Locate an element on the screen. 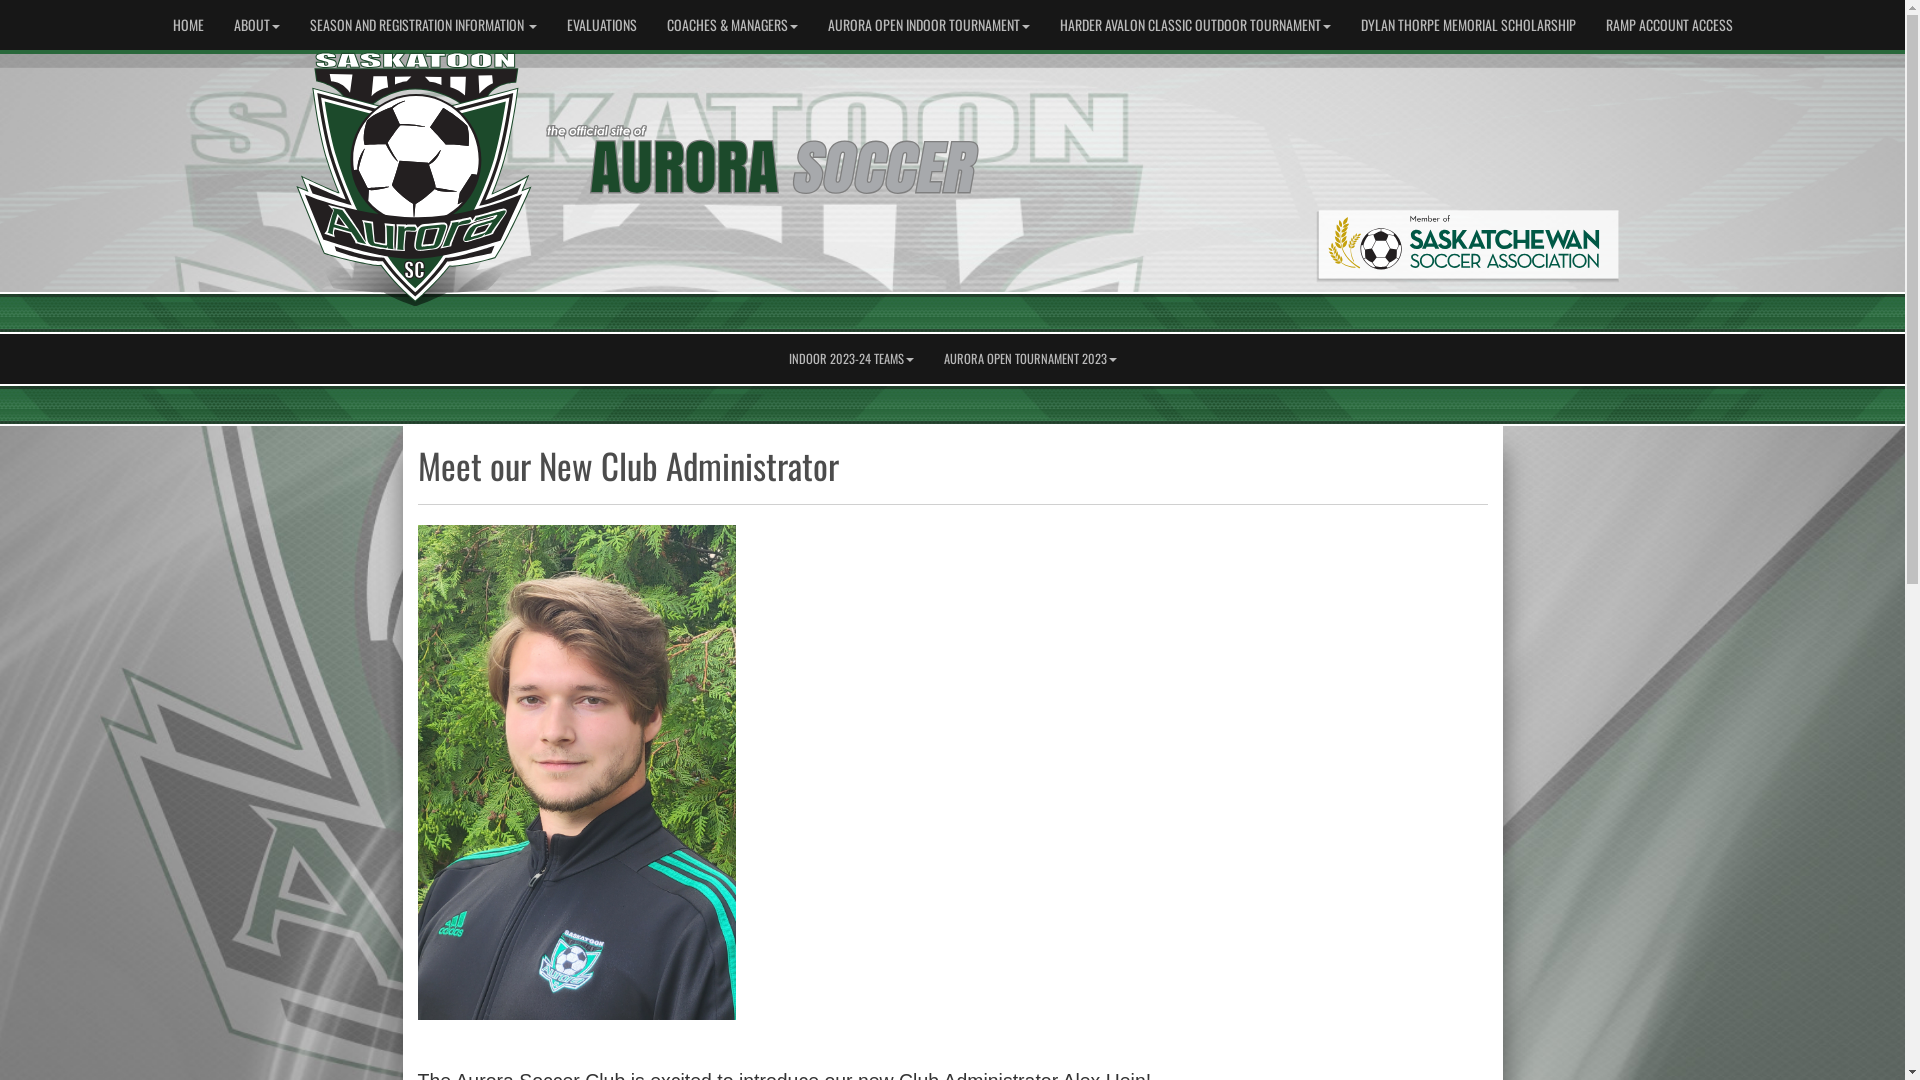 This screenshot has width=1920, height=1080. RAMP ACCOUNT ACCESS is located at coordinates (1668, 25).